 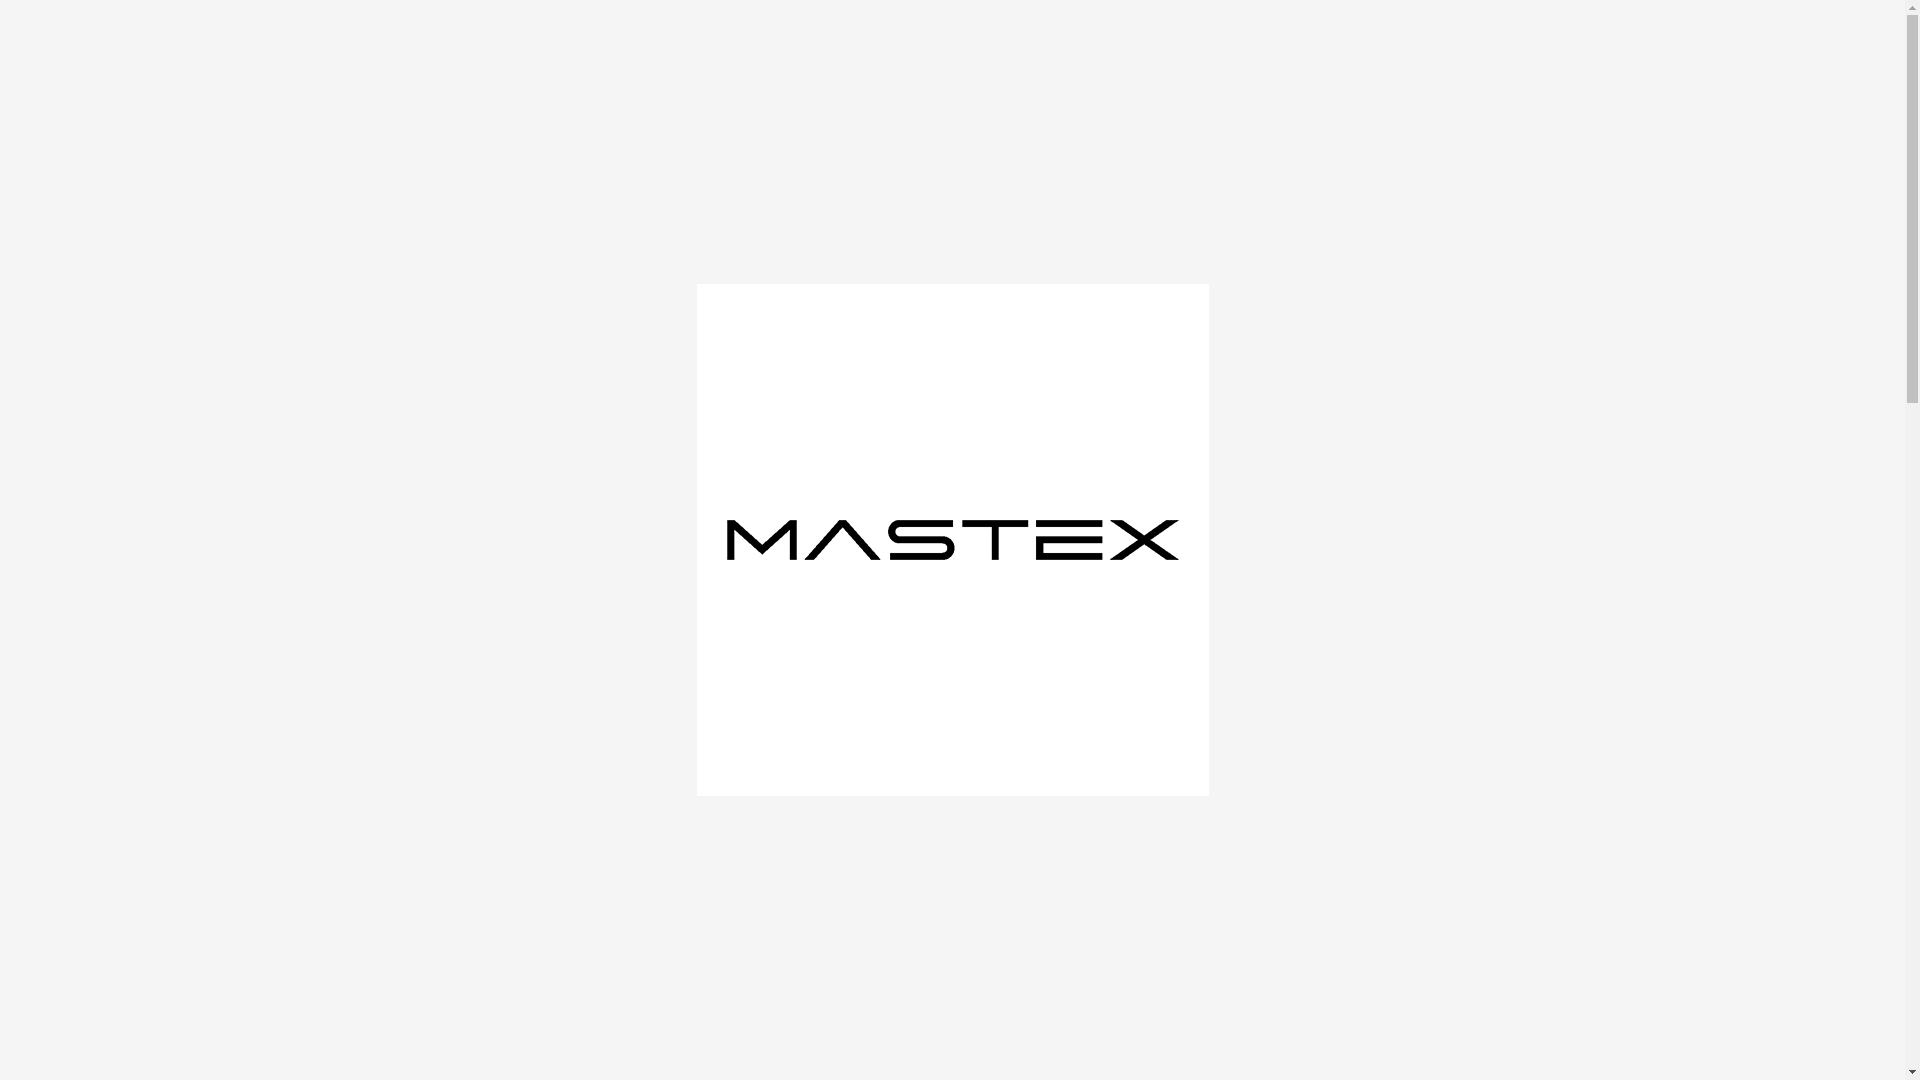 What do you see at coordinates (487, 592) in the screenshot?
I see `SSD Hard Drive` at bounding box center [487, 592].